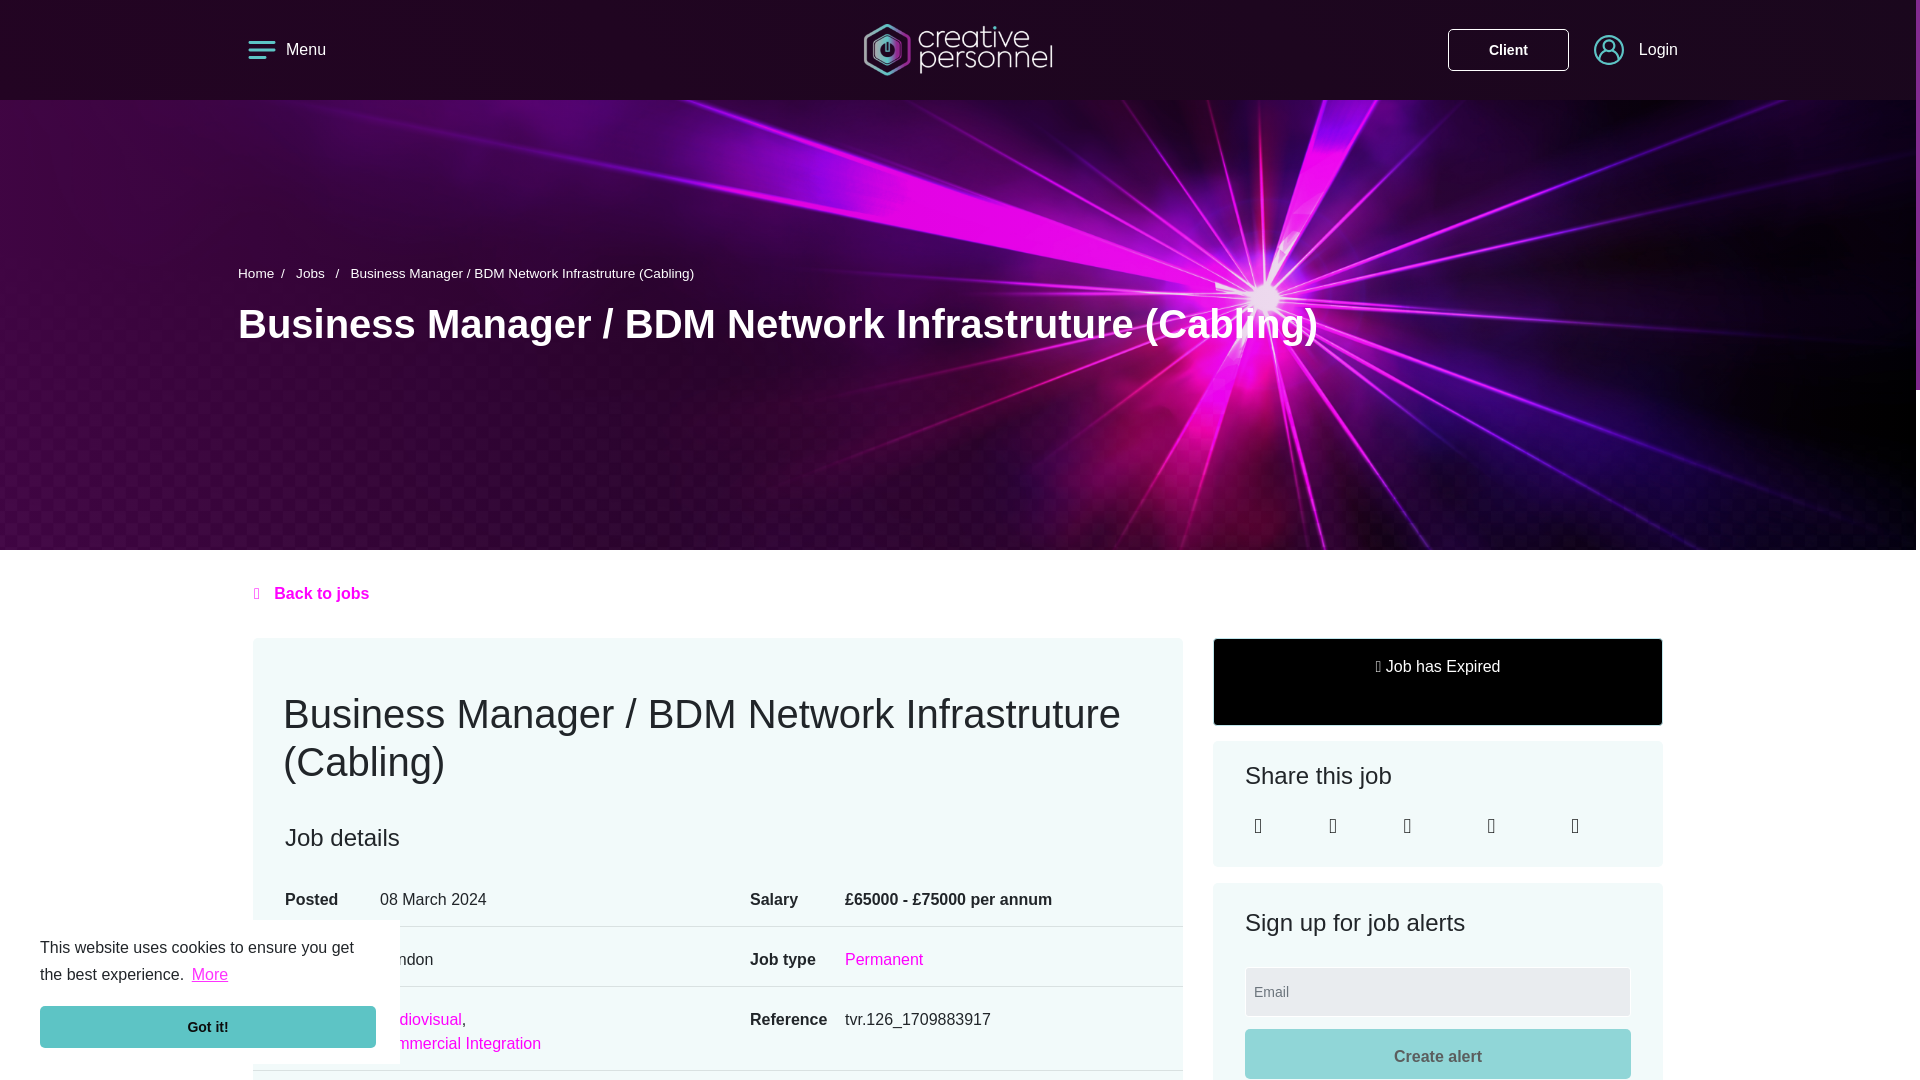 The width and height of the screenshot is (1920, 1080). Describe the element at coordinates (421, 1020) in the screenshot. I see `Audiovisual` at that location.